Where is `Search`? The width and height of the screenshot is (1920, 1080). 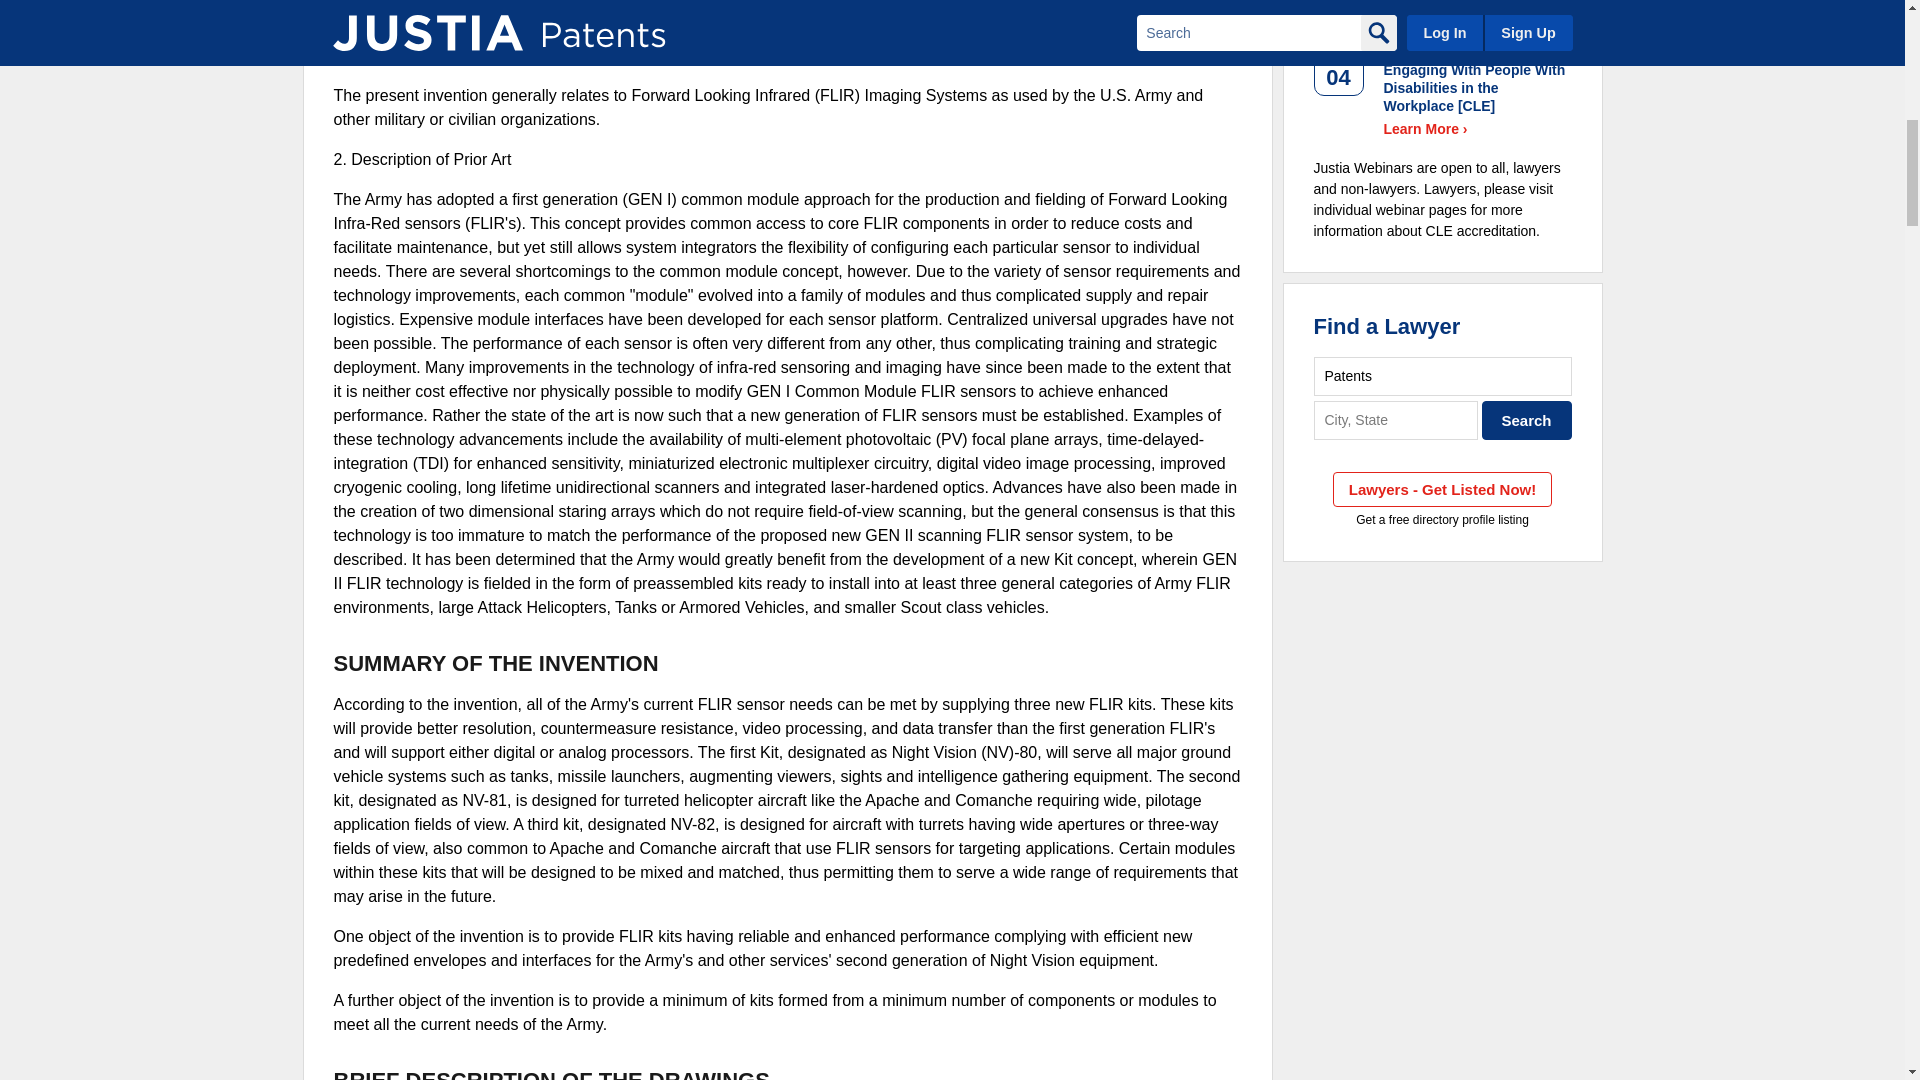
Search is located at coordinates (1527, 420).